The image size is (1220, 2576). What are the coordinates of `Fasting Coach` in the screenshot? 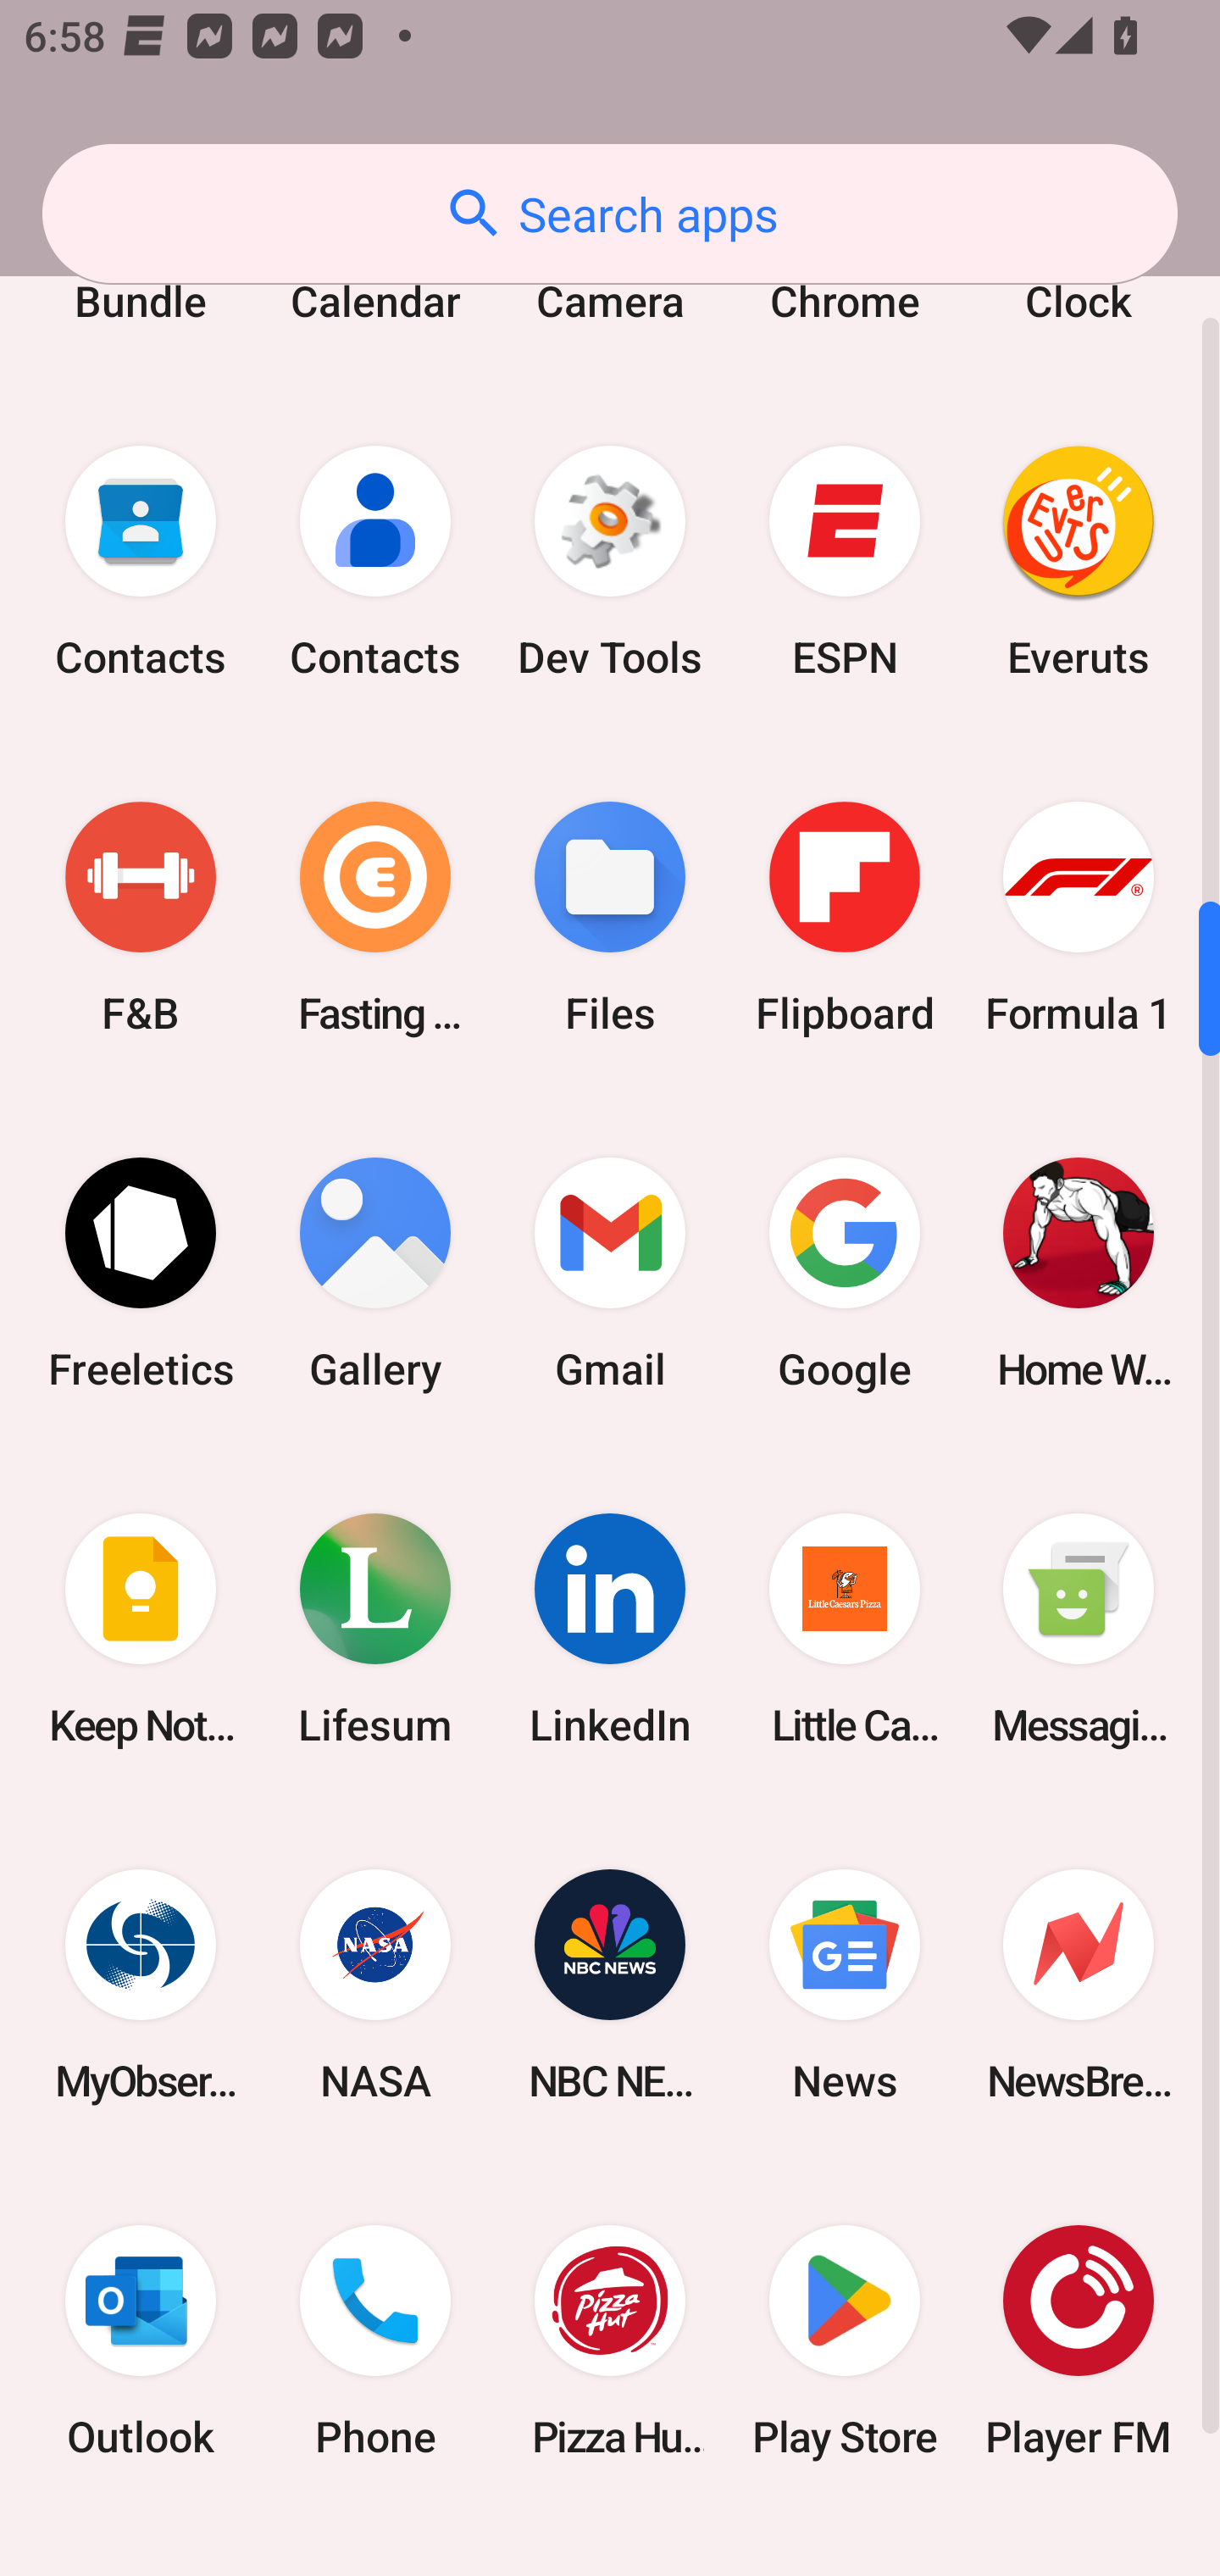 It's located at (375, 917).